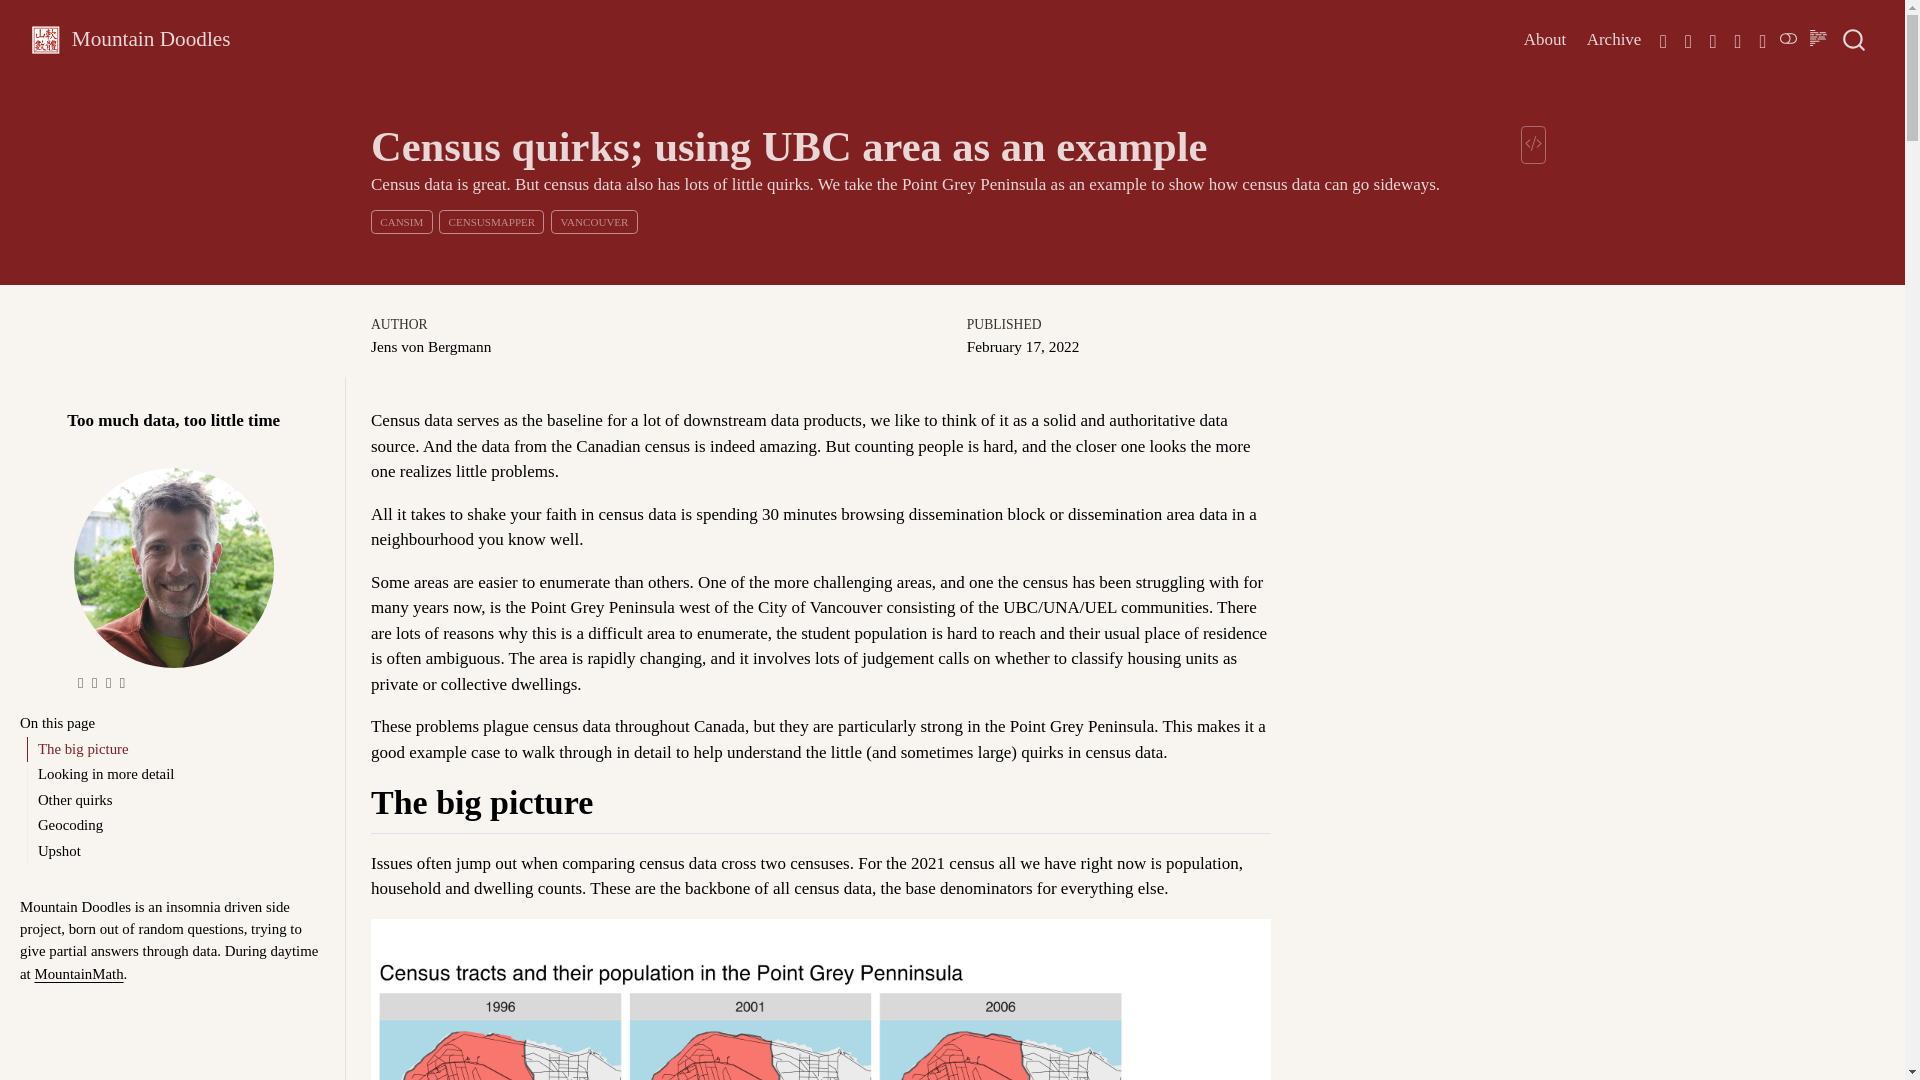 This screenshot has height=1080, width=1920. Describe the element at coordinates (151, 39) in the screenshot. I see `Mountain Doodles` at that location.